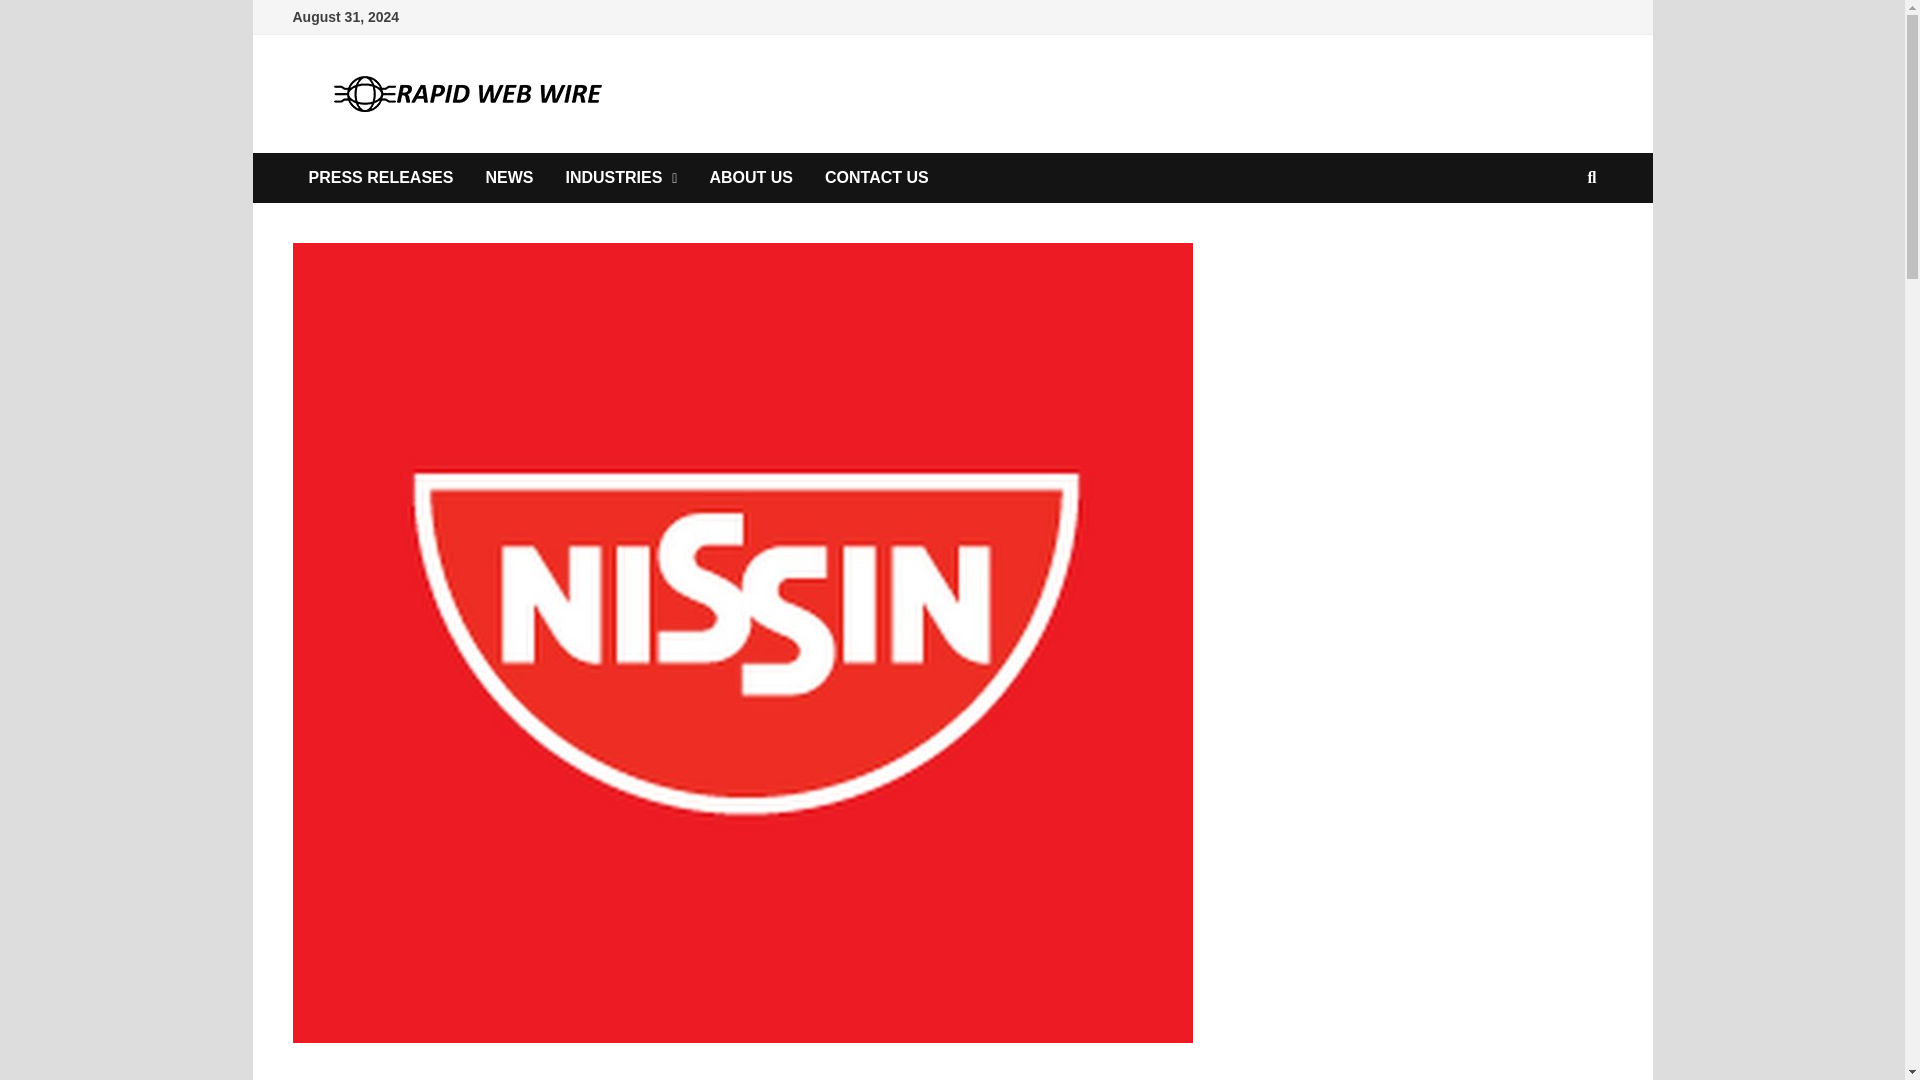 Image resolution: width=1920 pixels, height=1080 pixels. Describe the element at coordinates (621, 178) in the screenshot. I see `INDUSTRIES` at that location.